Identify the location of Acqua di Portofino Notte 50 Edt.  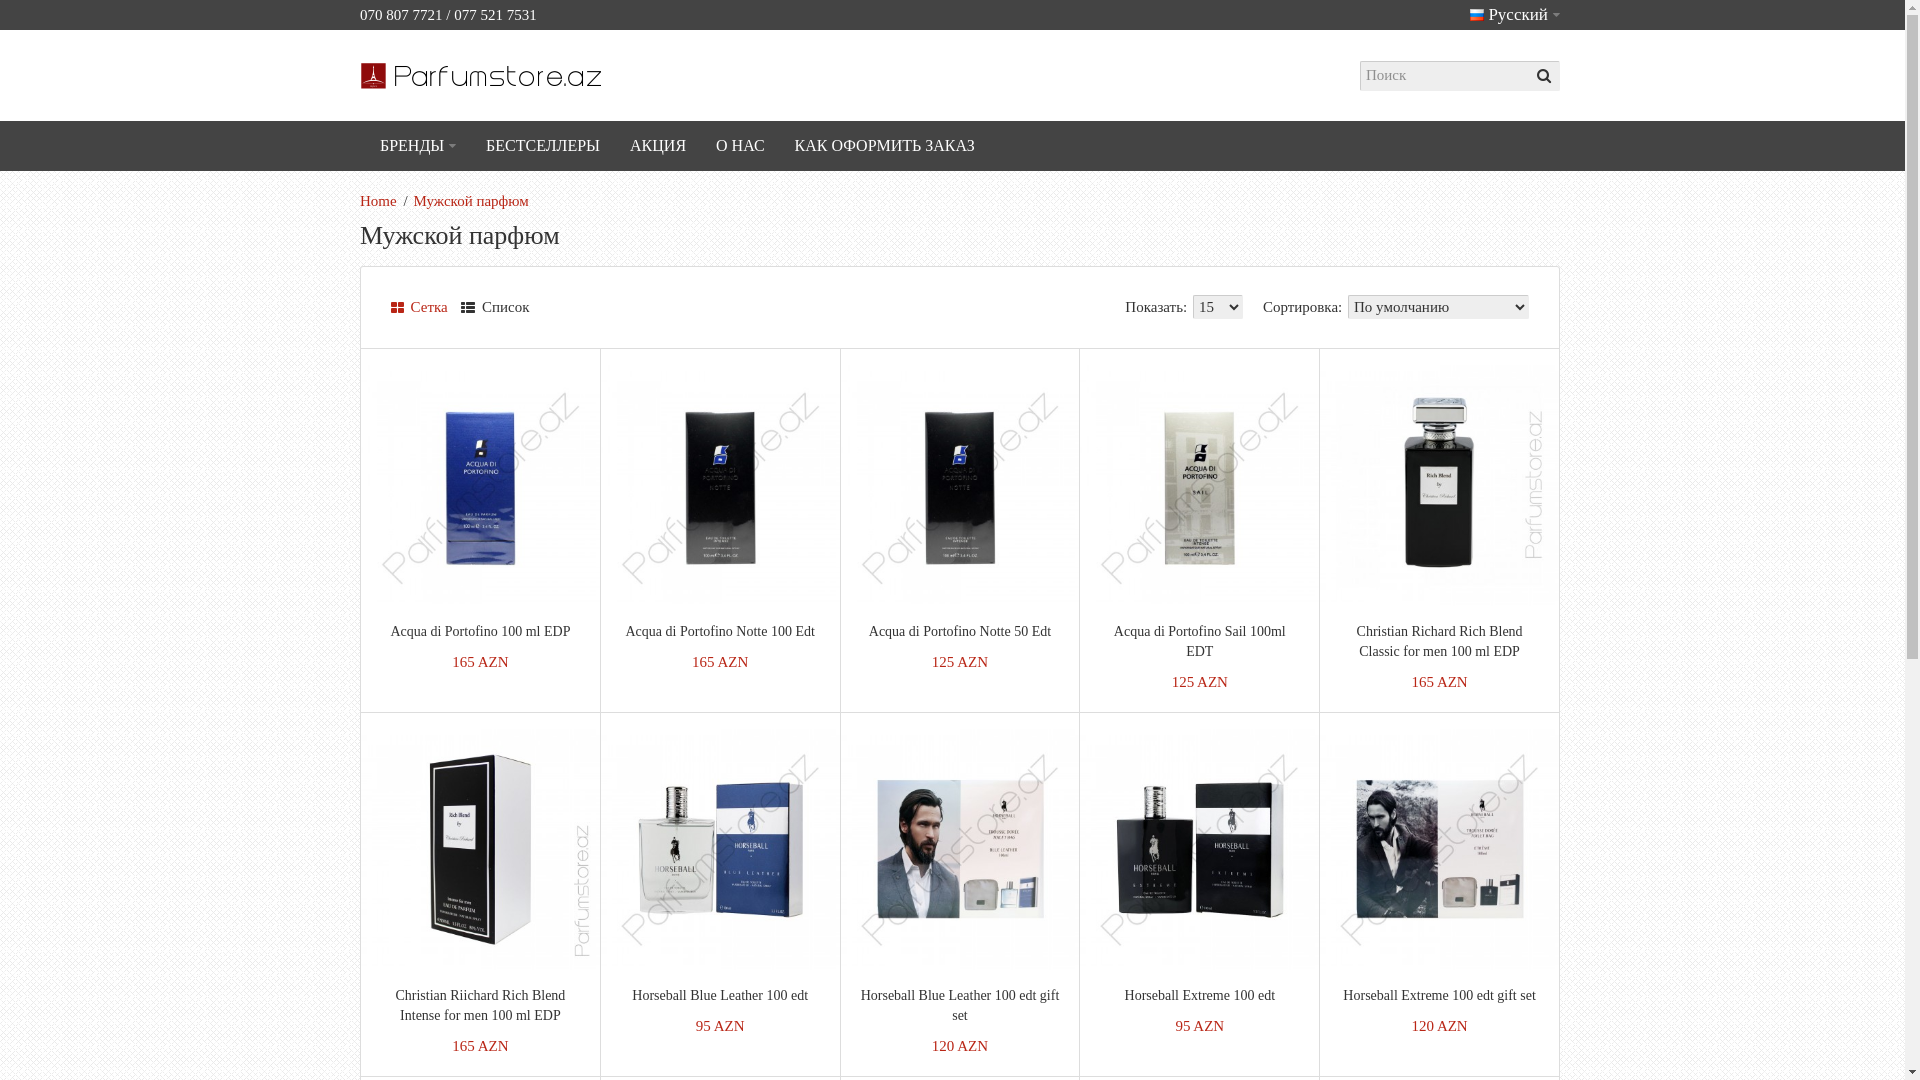
(960, 632).